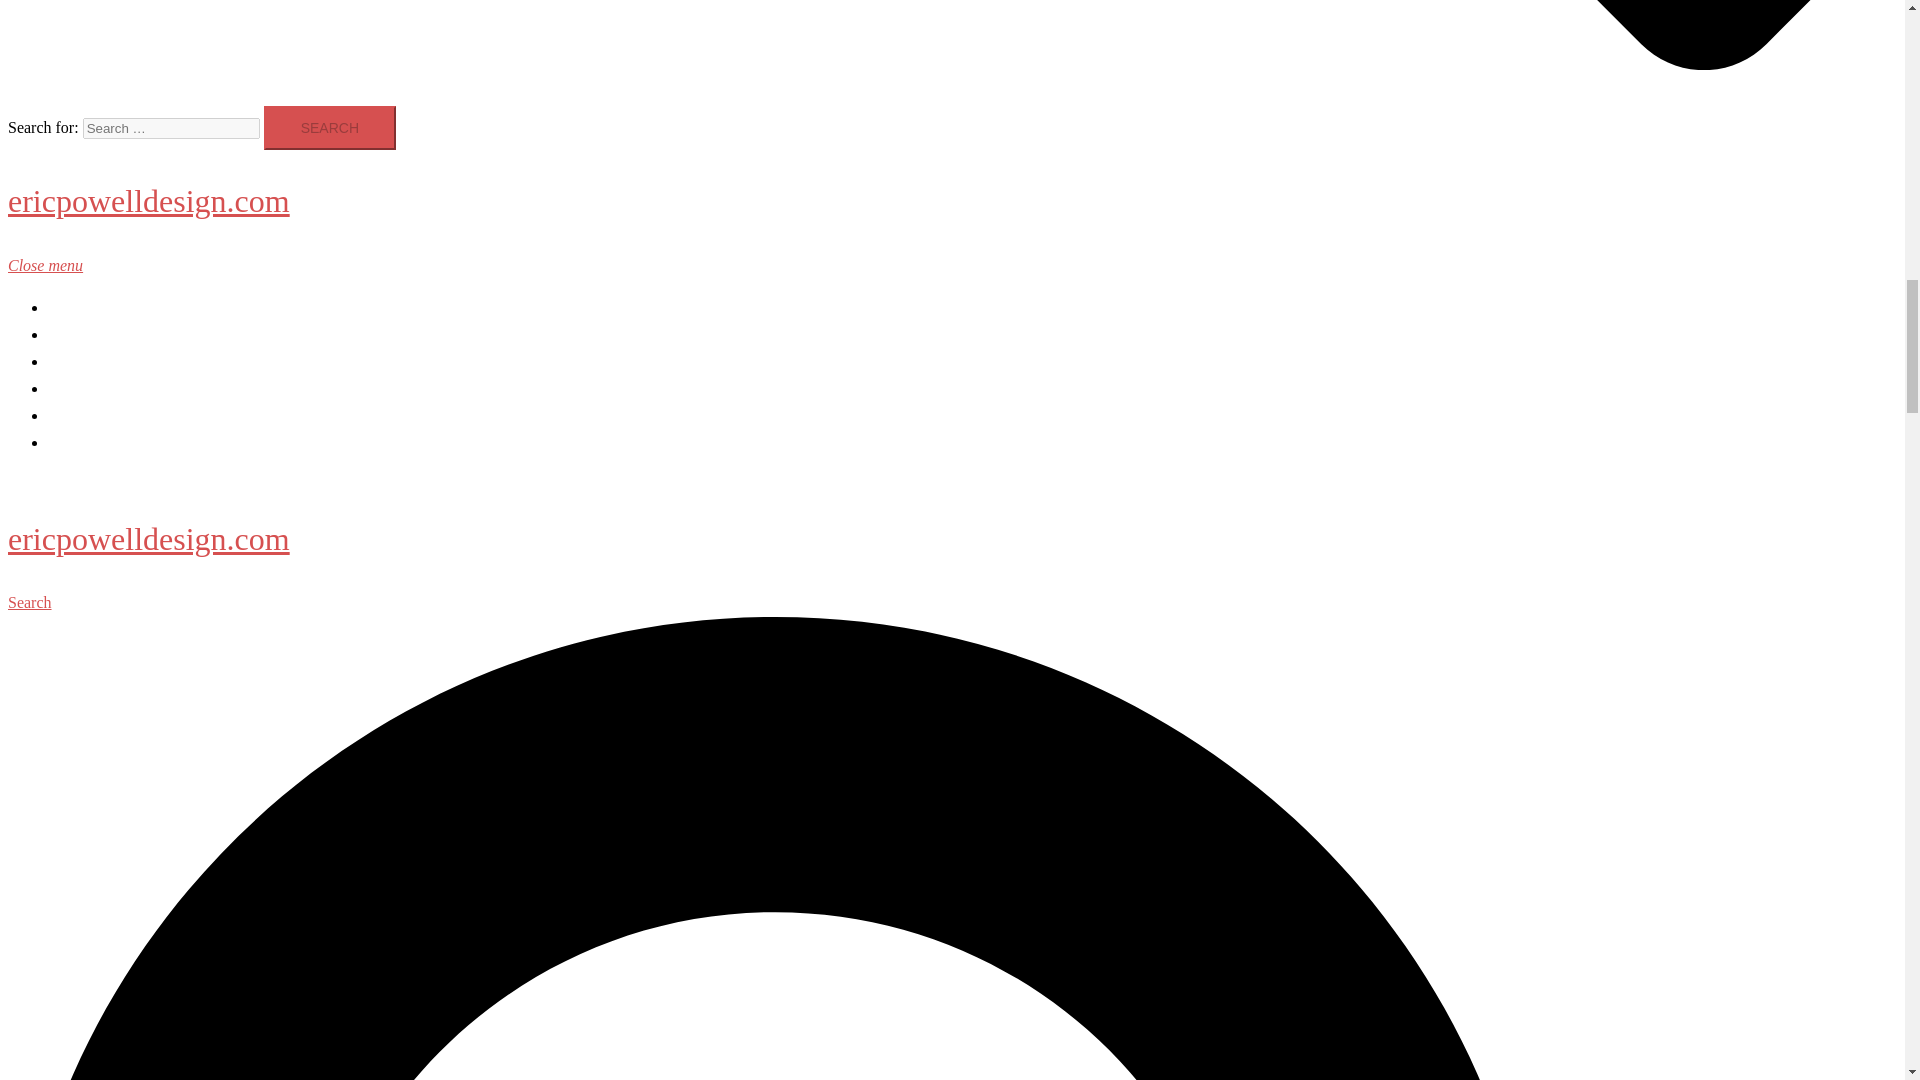 This screenshot has height=1080, width=1920. Describe the element at coordinates (68, 388) in the screenshot. I see `SLOT` at that location.